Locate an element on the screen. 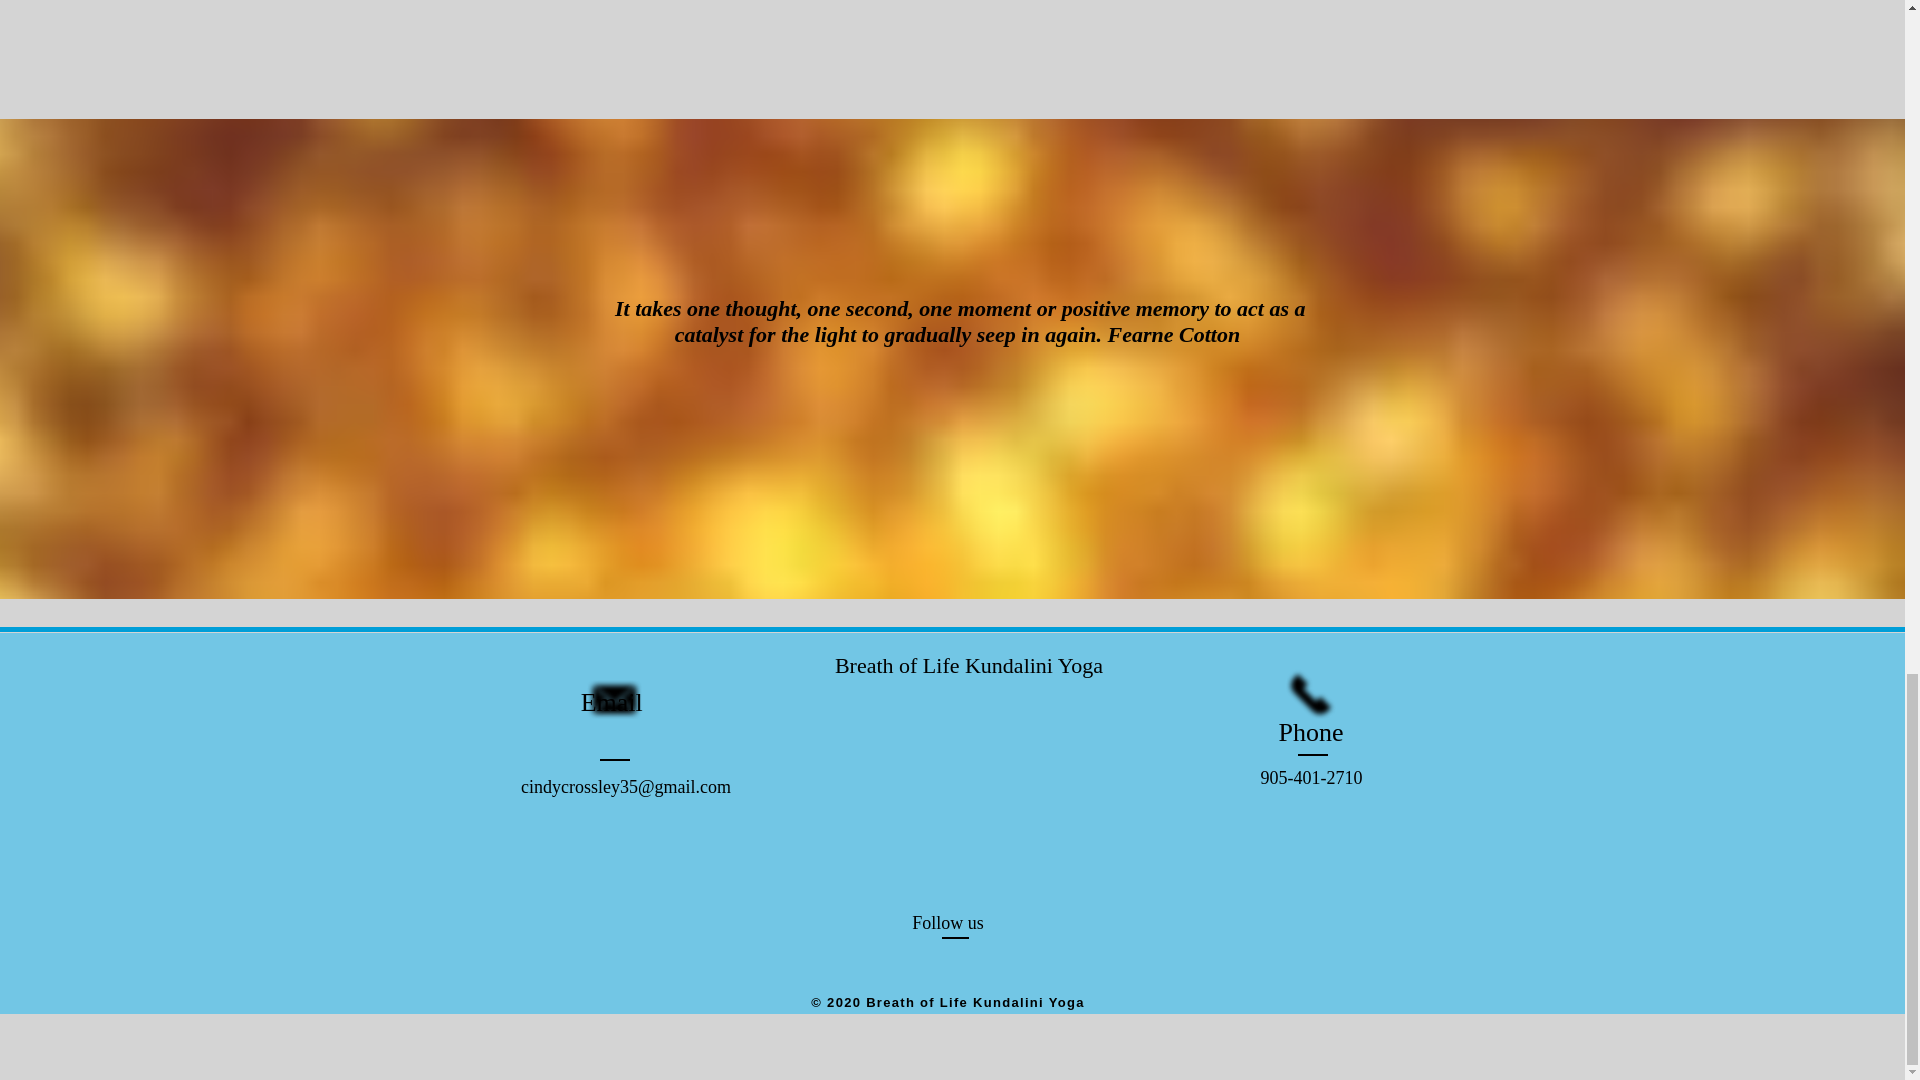 Image resolution: width=1920 pixels, height=1080 pixels. Click to phone Cindy is located at coordinates (1310, 694).